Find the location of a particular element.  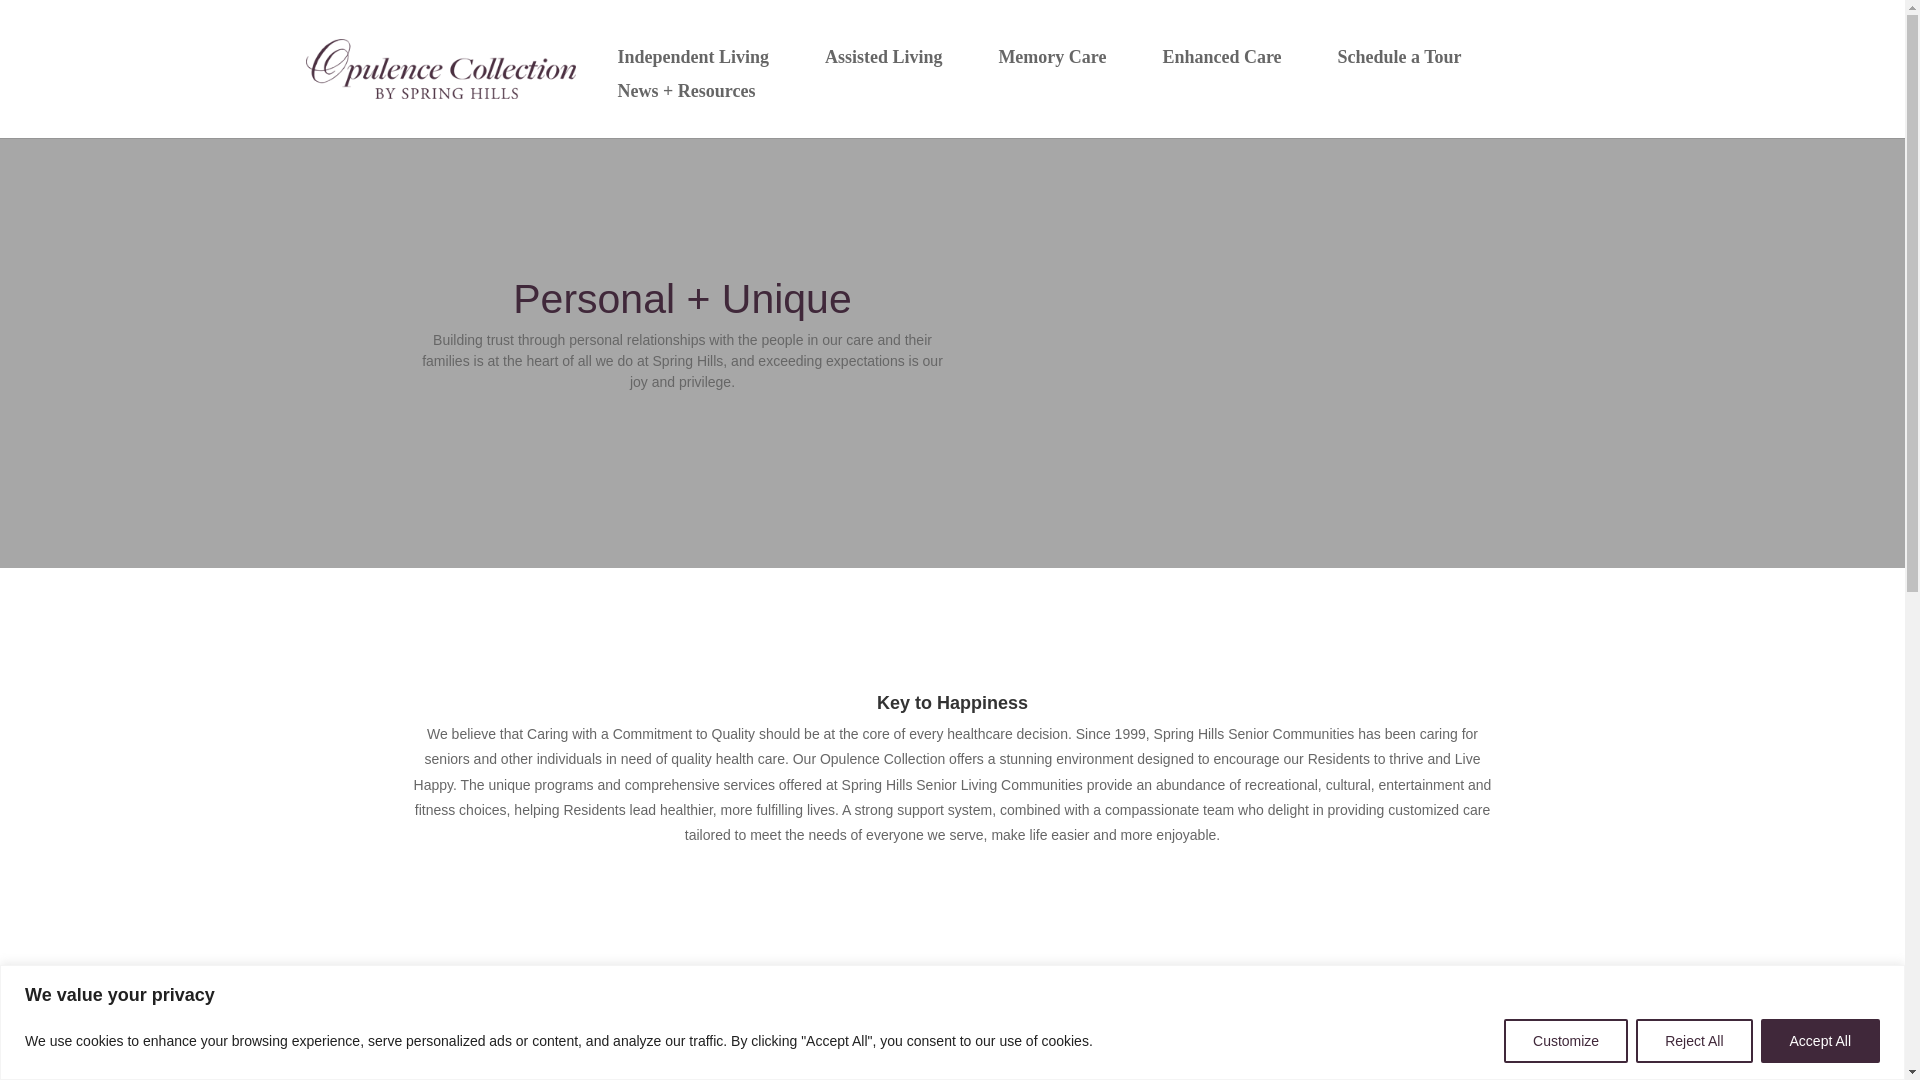

Independent Living is located at coordinates (692, 56).